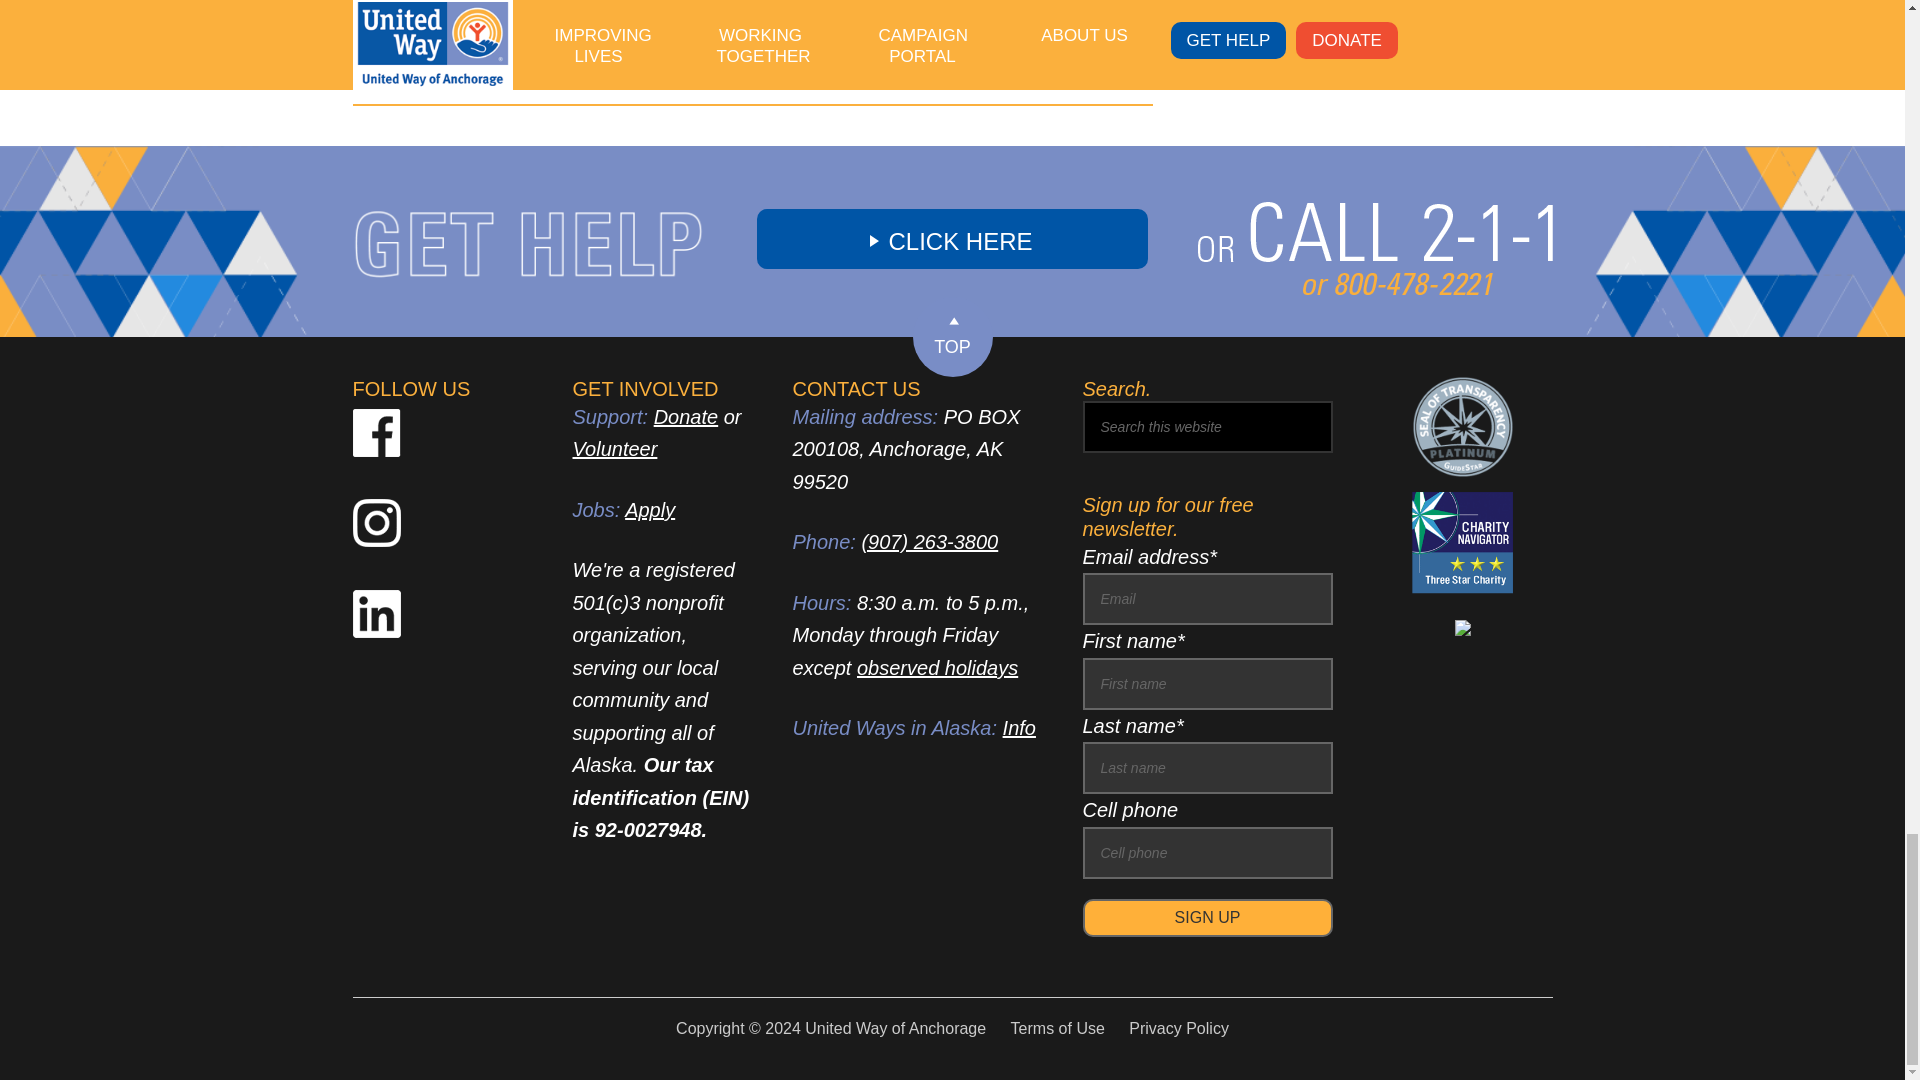 Image resolution: width=1920 pixels, height=1080 pixels. What do you see at coordinates (711, 50) in the screenshot?
I see `LinkedIn` at bounding box center [711, 50].